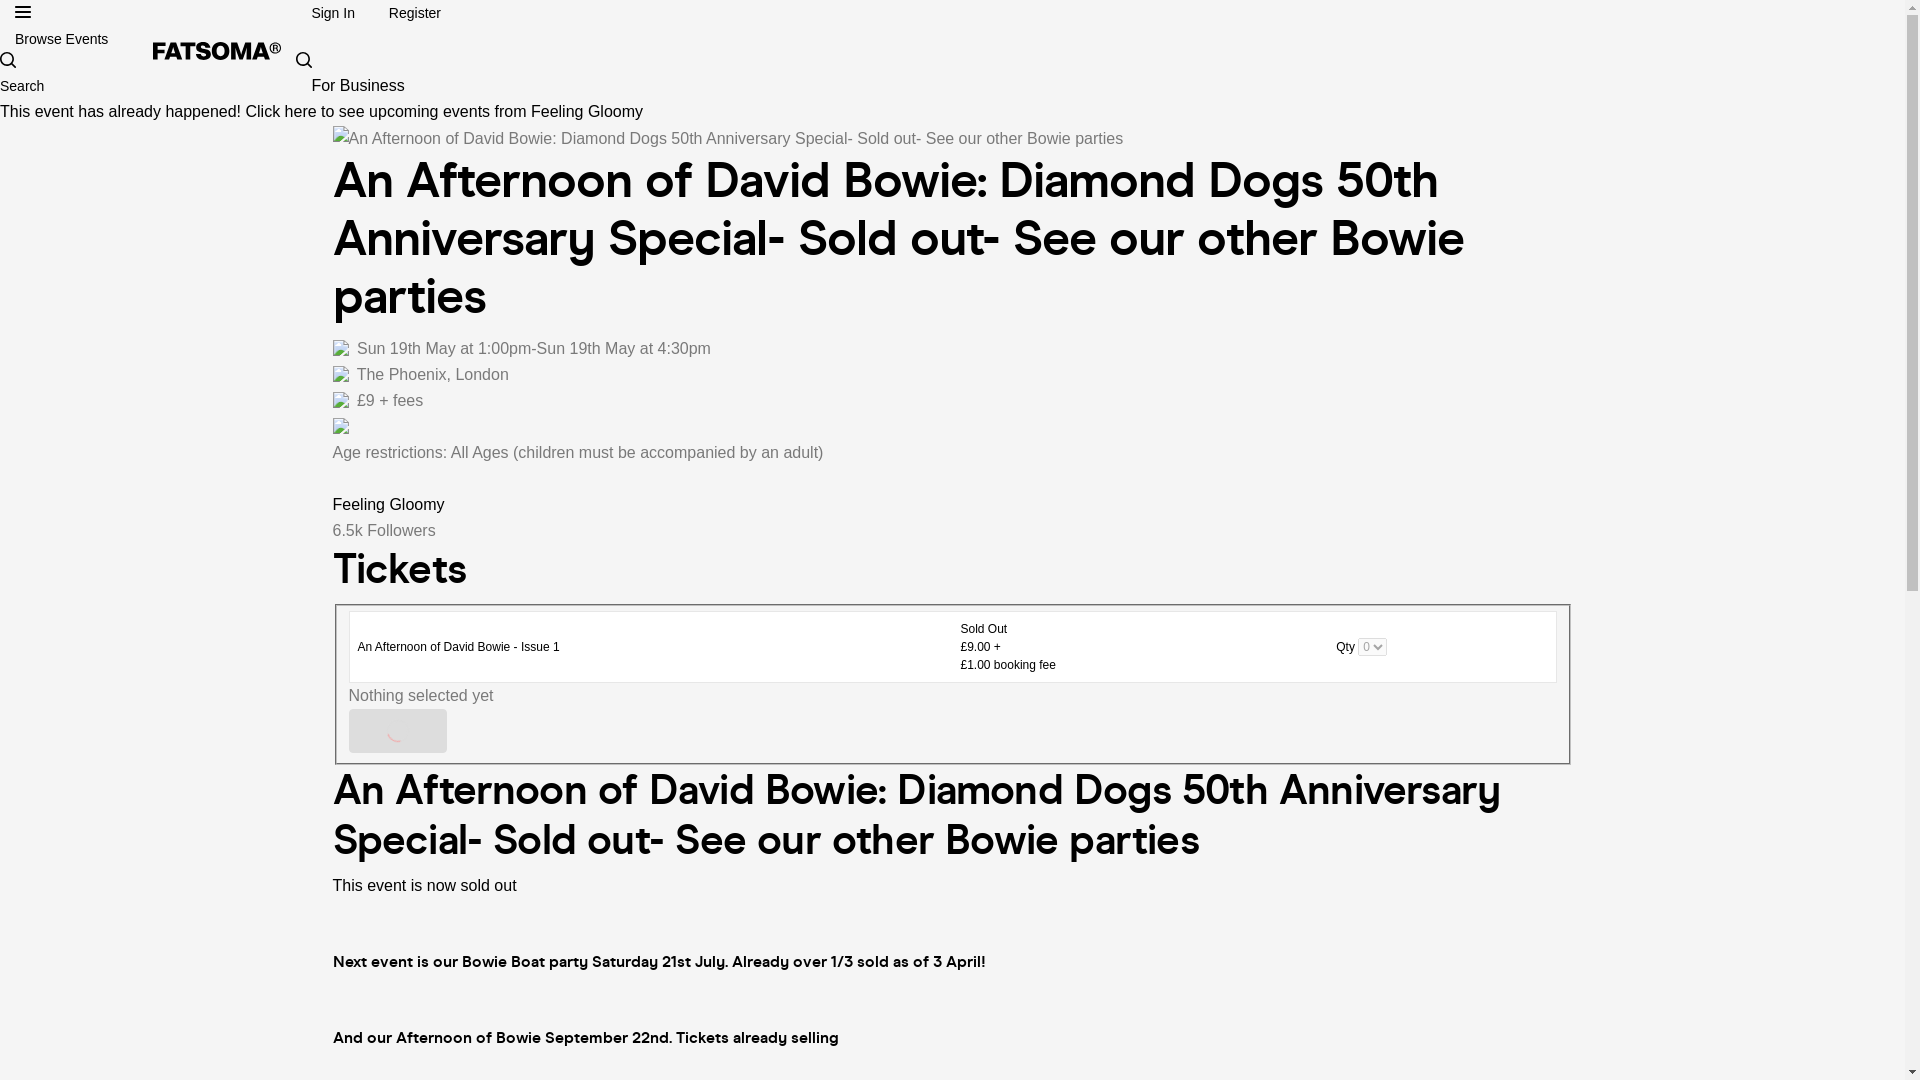 The width and height of the screenshot is (1920, 1080). Describe the element at coordinates (216, 51) in the screenshot. I see `Fatsoma` at that location.